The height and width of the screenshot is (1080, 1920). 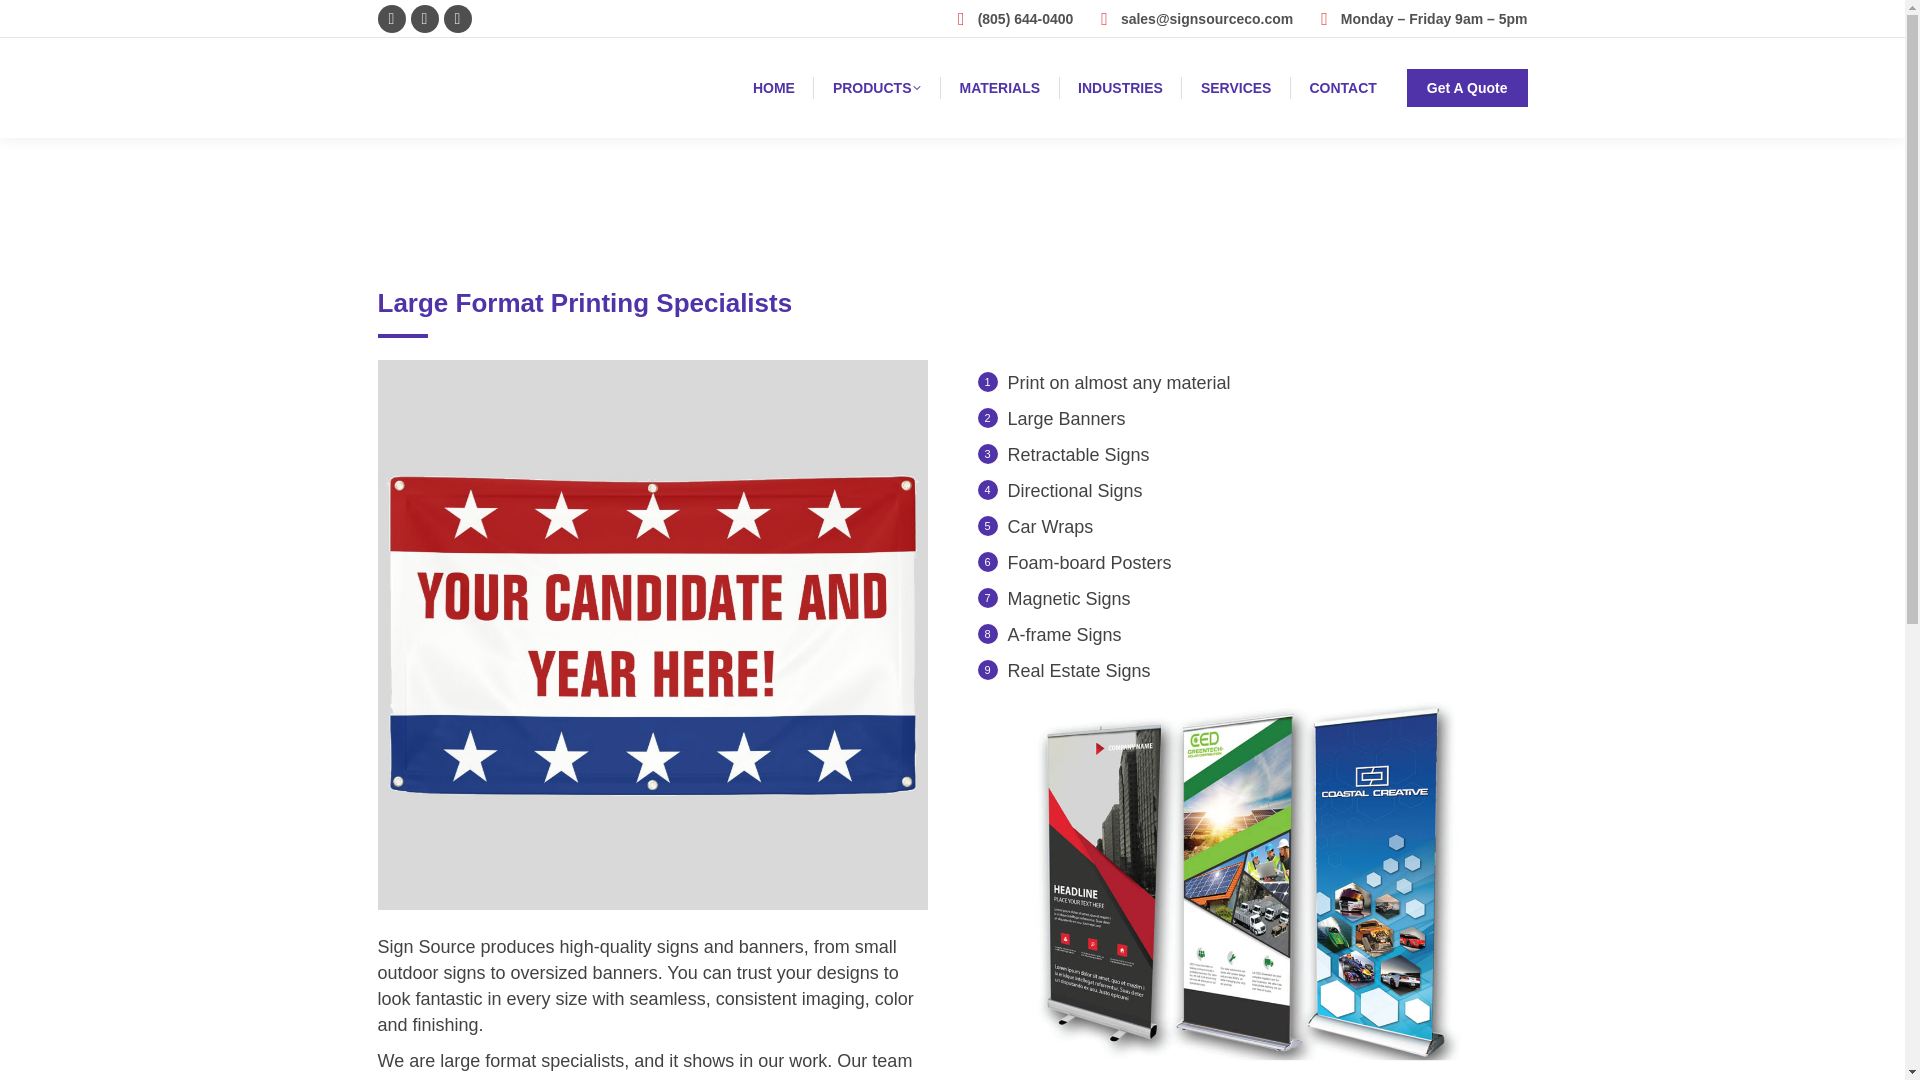 What do you see at coordinates (424, 19) in the screenshot?
I see `Yelp page opens in new window` at bounding box center [424, 19].